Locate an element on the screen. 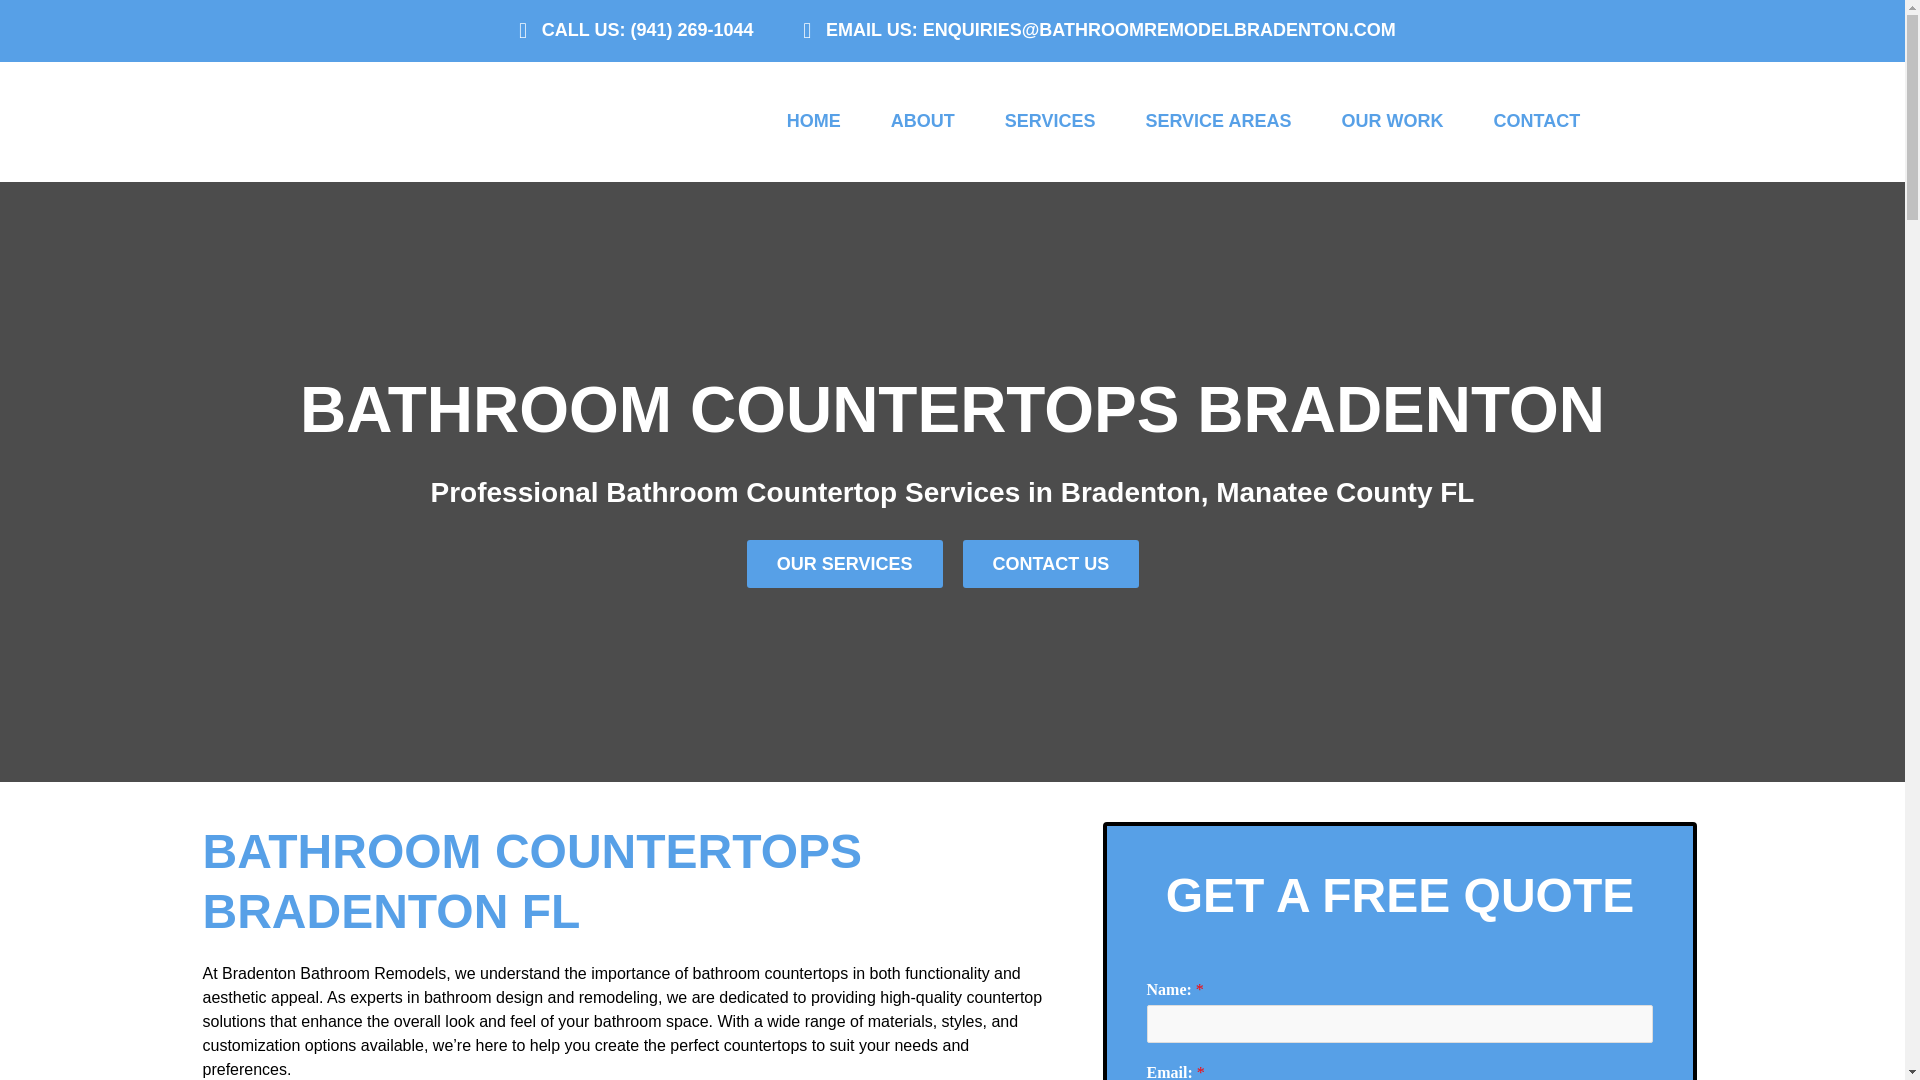  SERVICES is located at coordinates (1050, 122).